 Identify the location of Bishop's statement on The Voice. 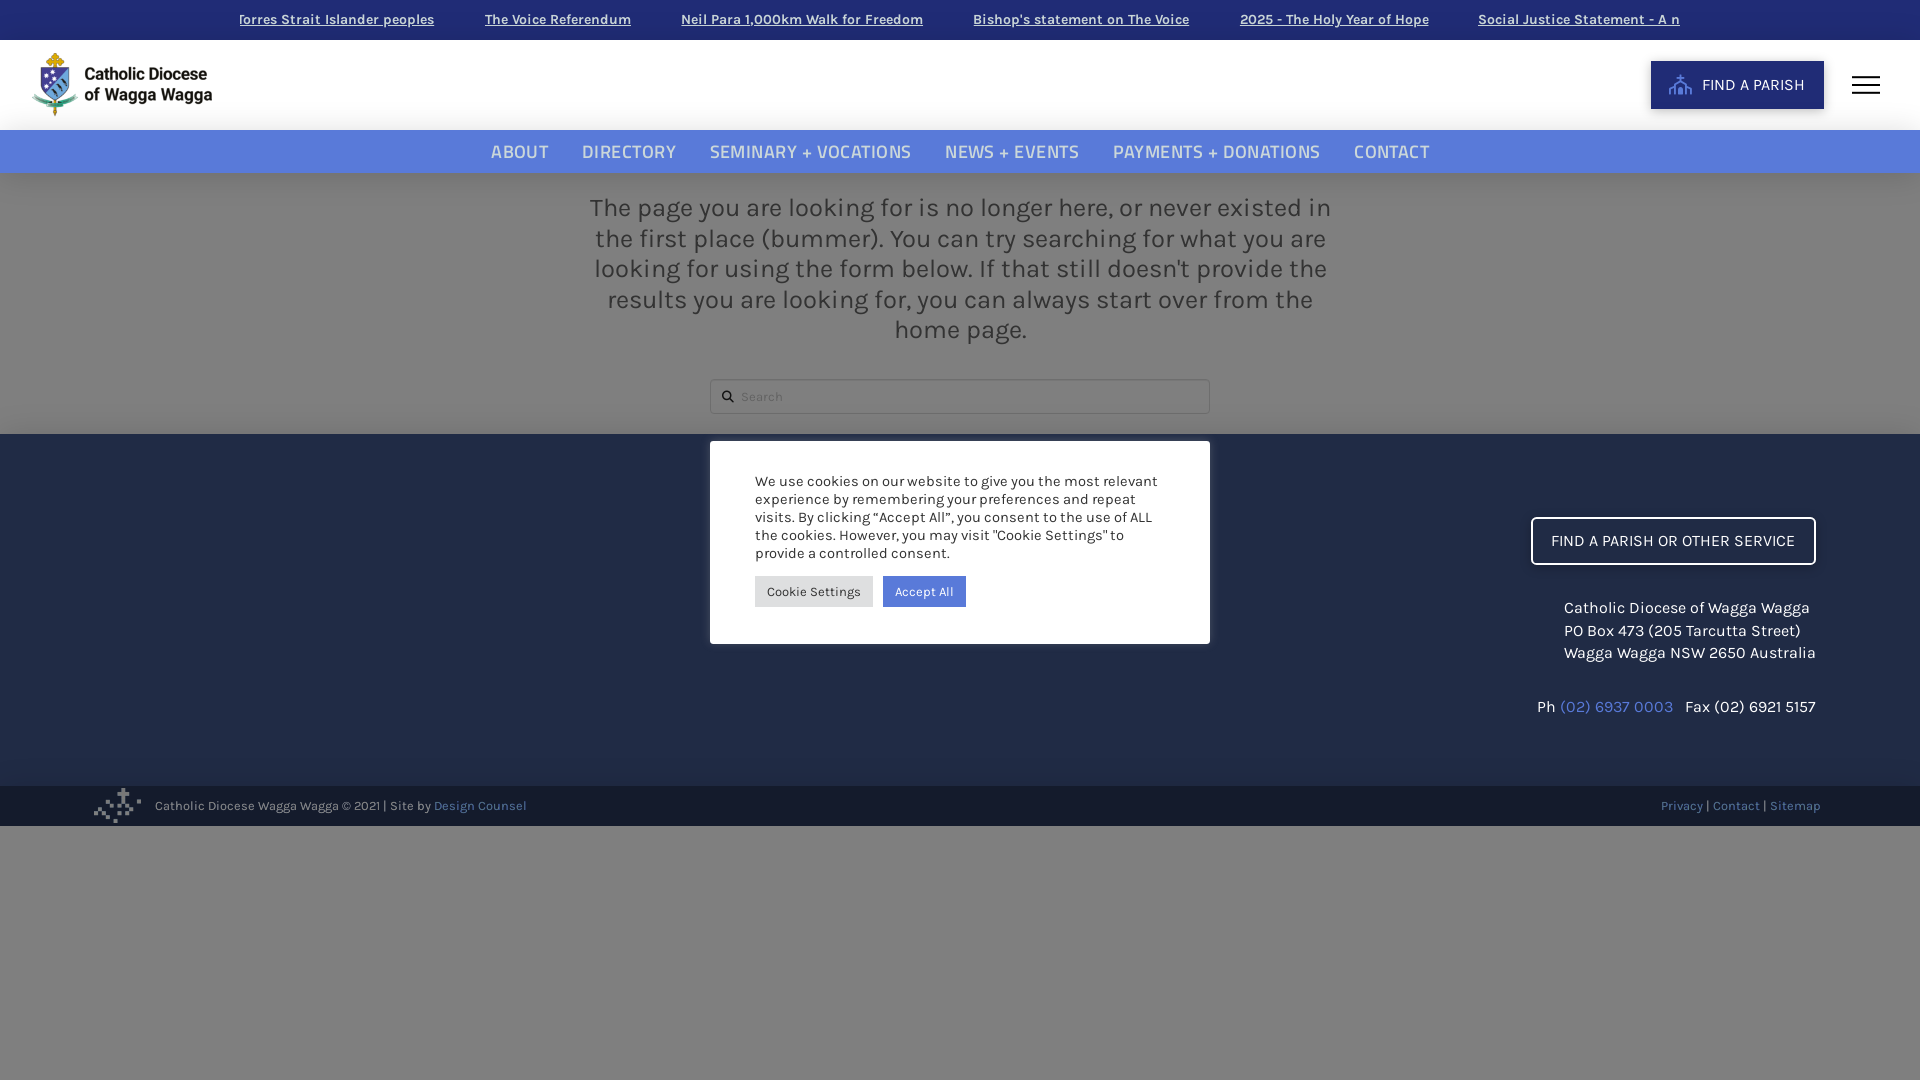
(878, 20).